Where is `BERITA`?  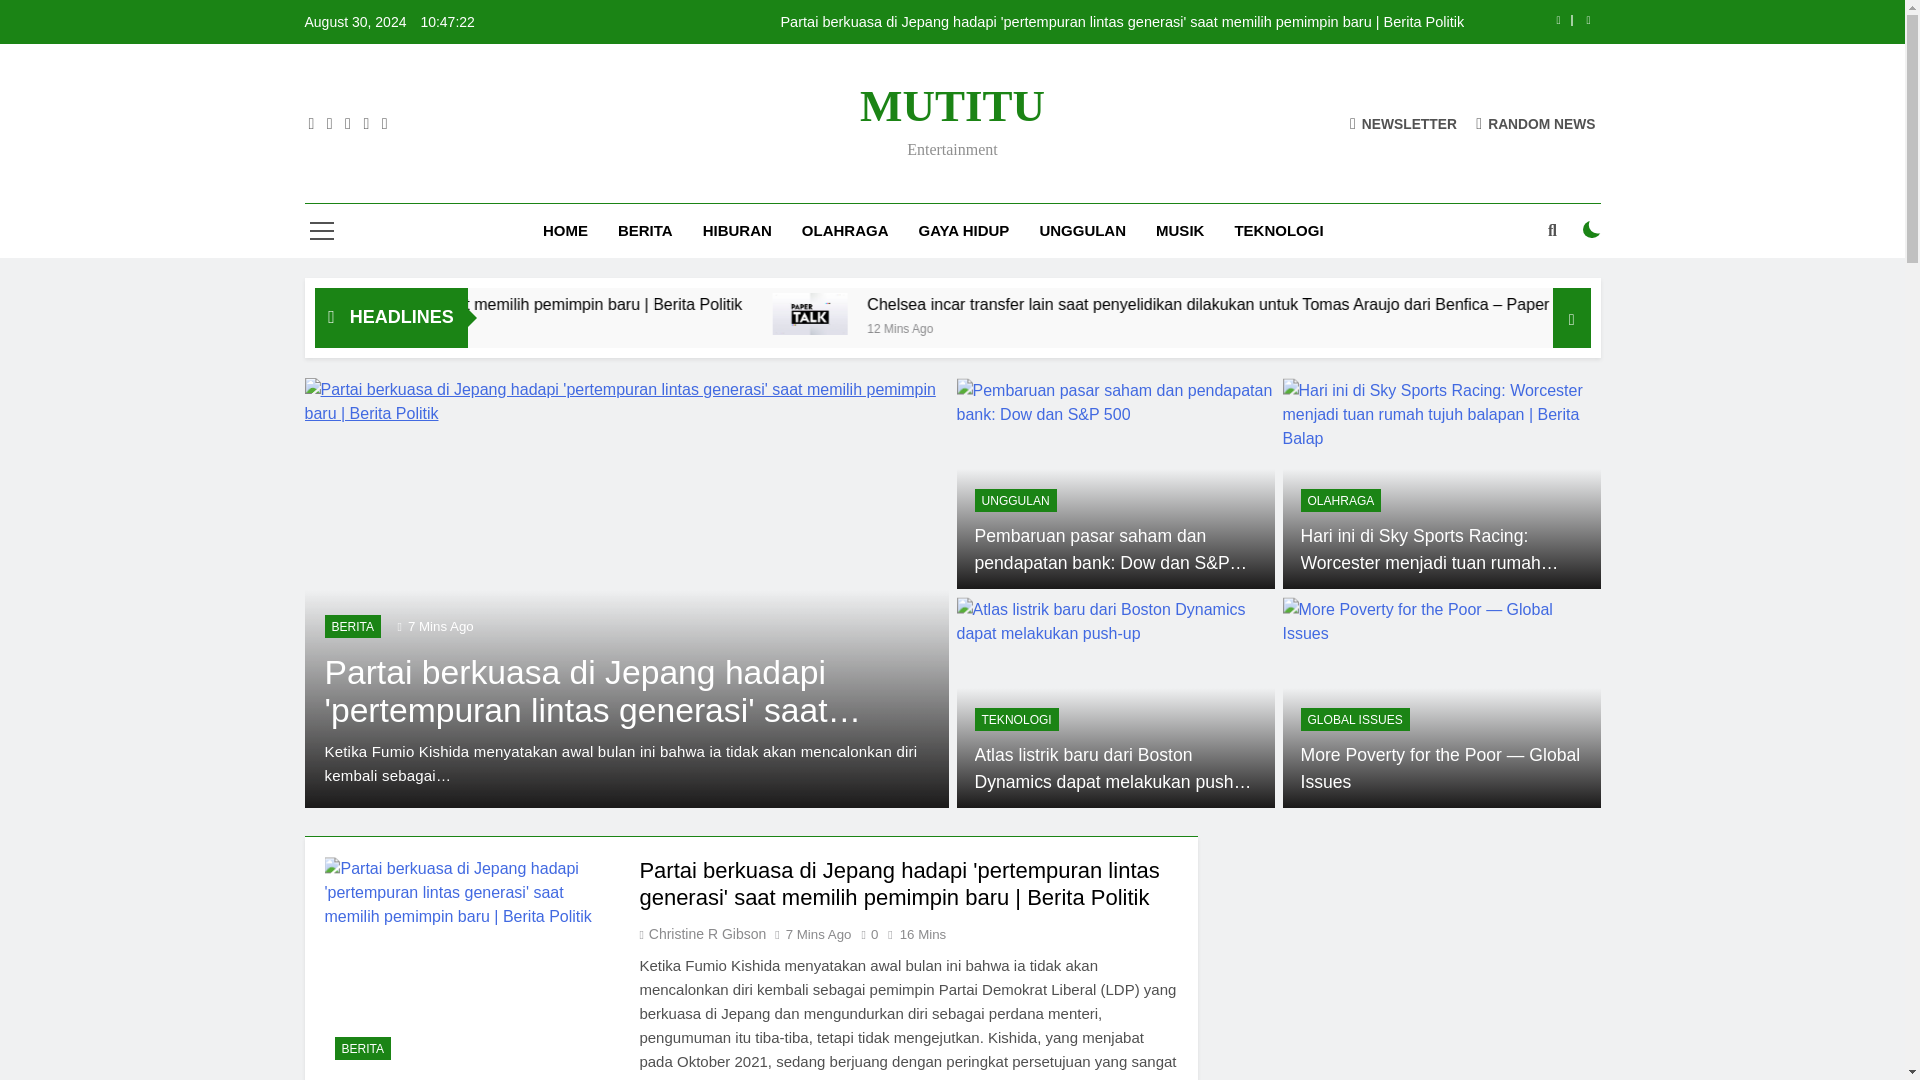
BERITA is located at coordinates (644, 231).